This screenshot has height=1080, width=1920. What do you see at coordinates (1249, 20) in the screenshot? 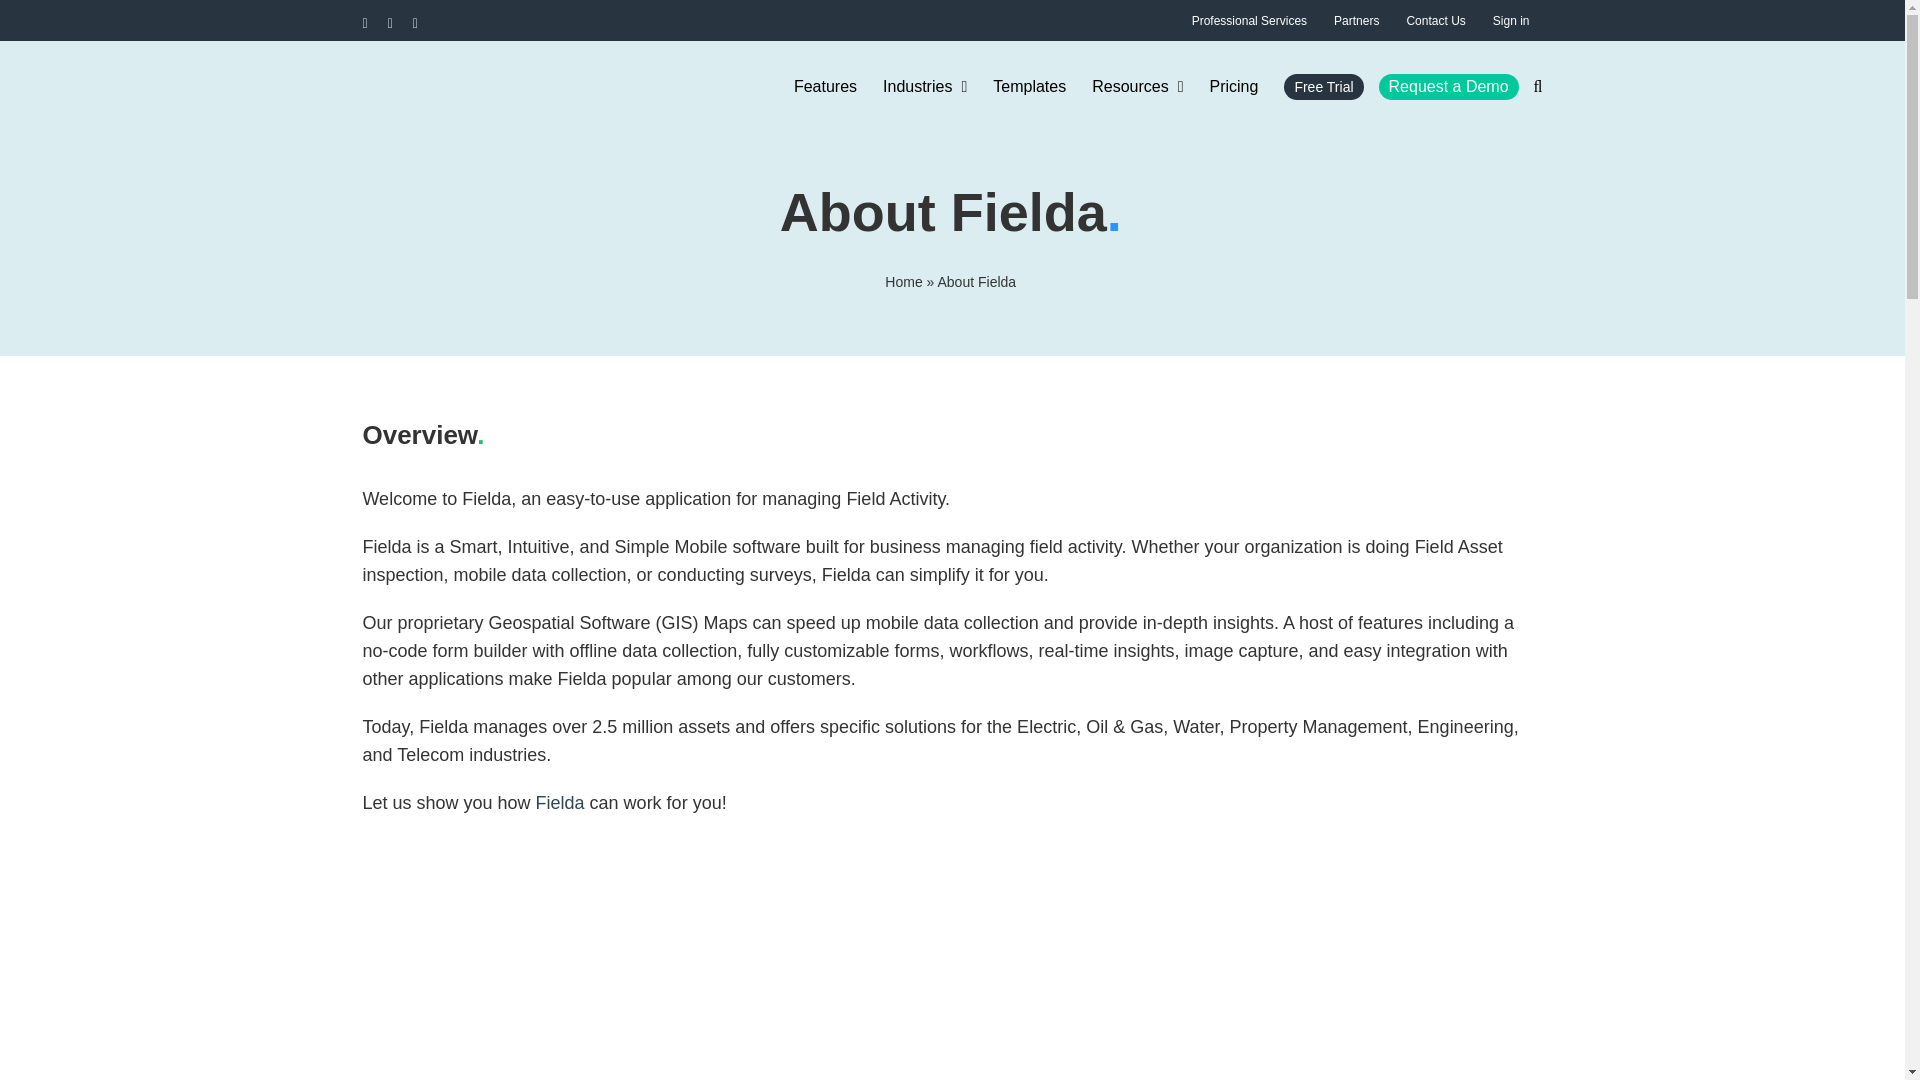
I see `Professional Services` at bounding box center [1249, 20].